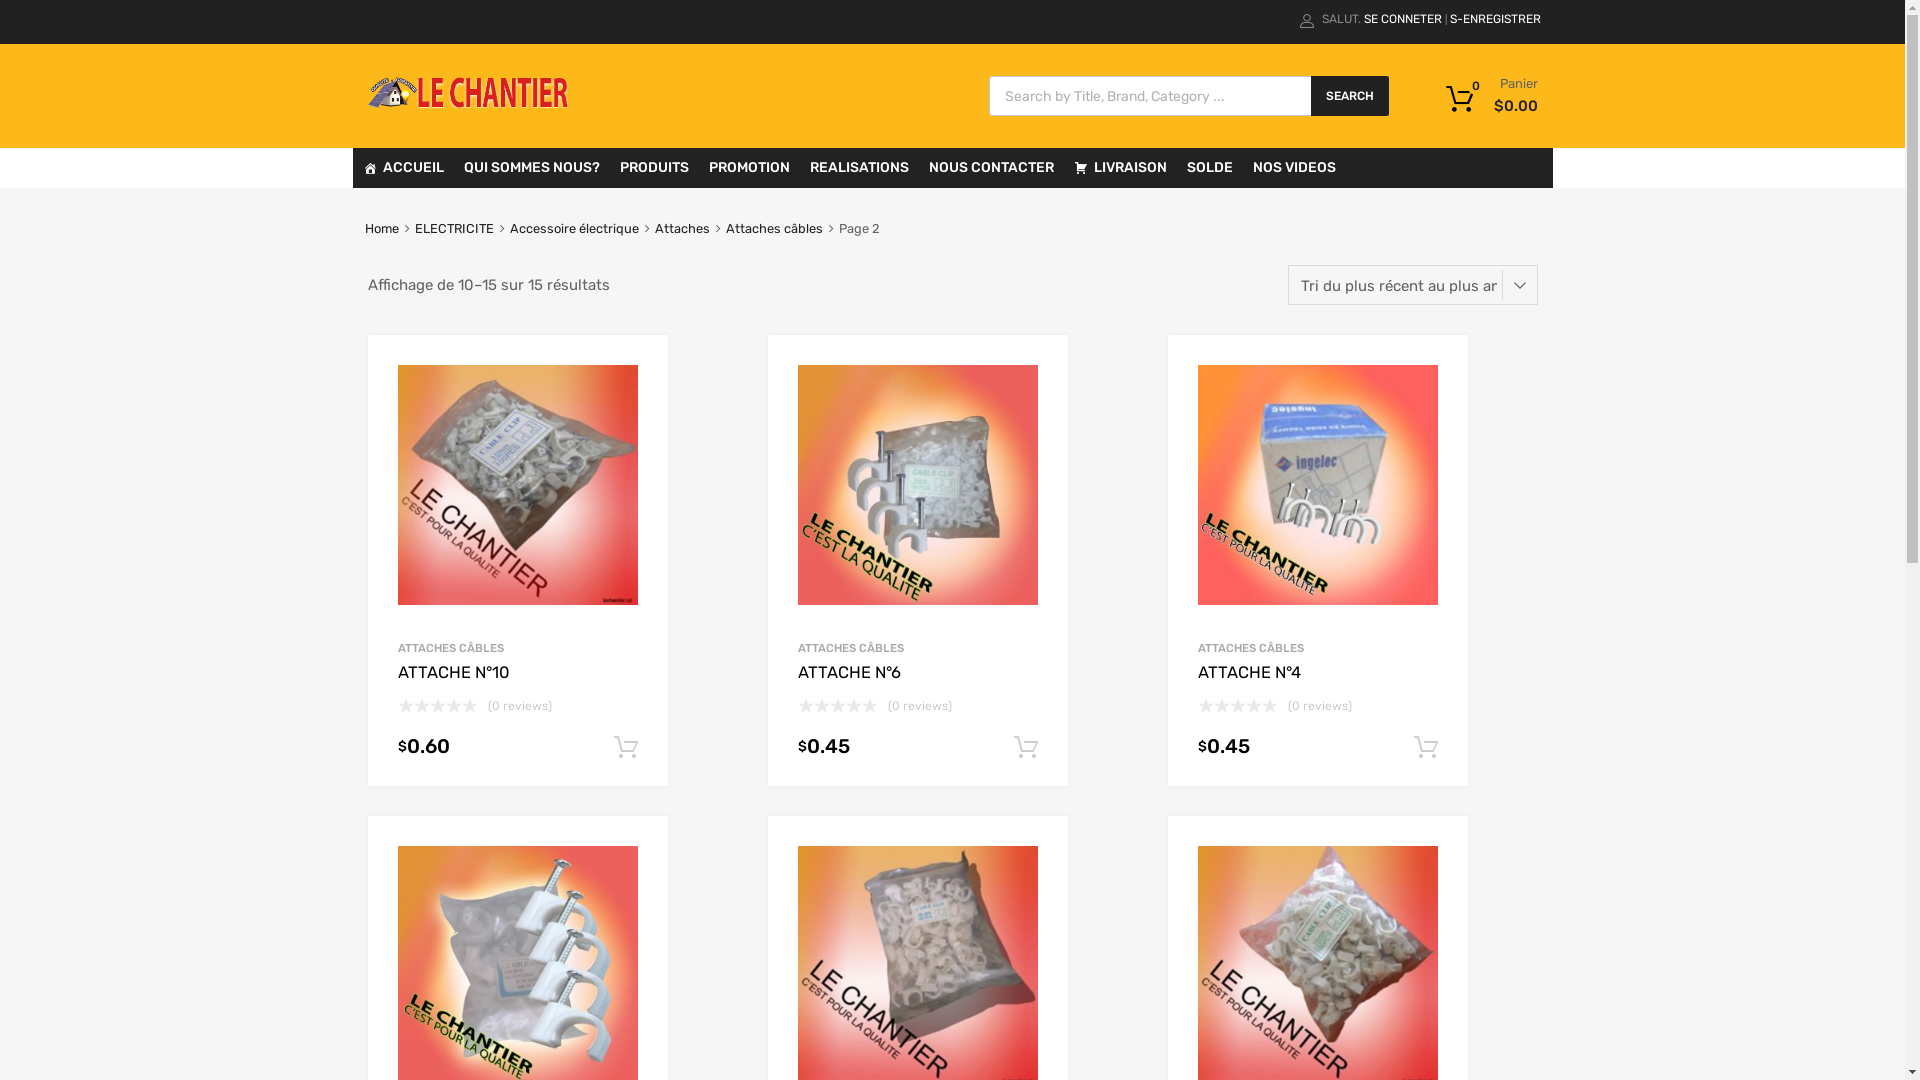  What do you see at coordinates (1403, 19) in the screenshot?
I see `SE CONNETER` at bounding box center [1403, 19].